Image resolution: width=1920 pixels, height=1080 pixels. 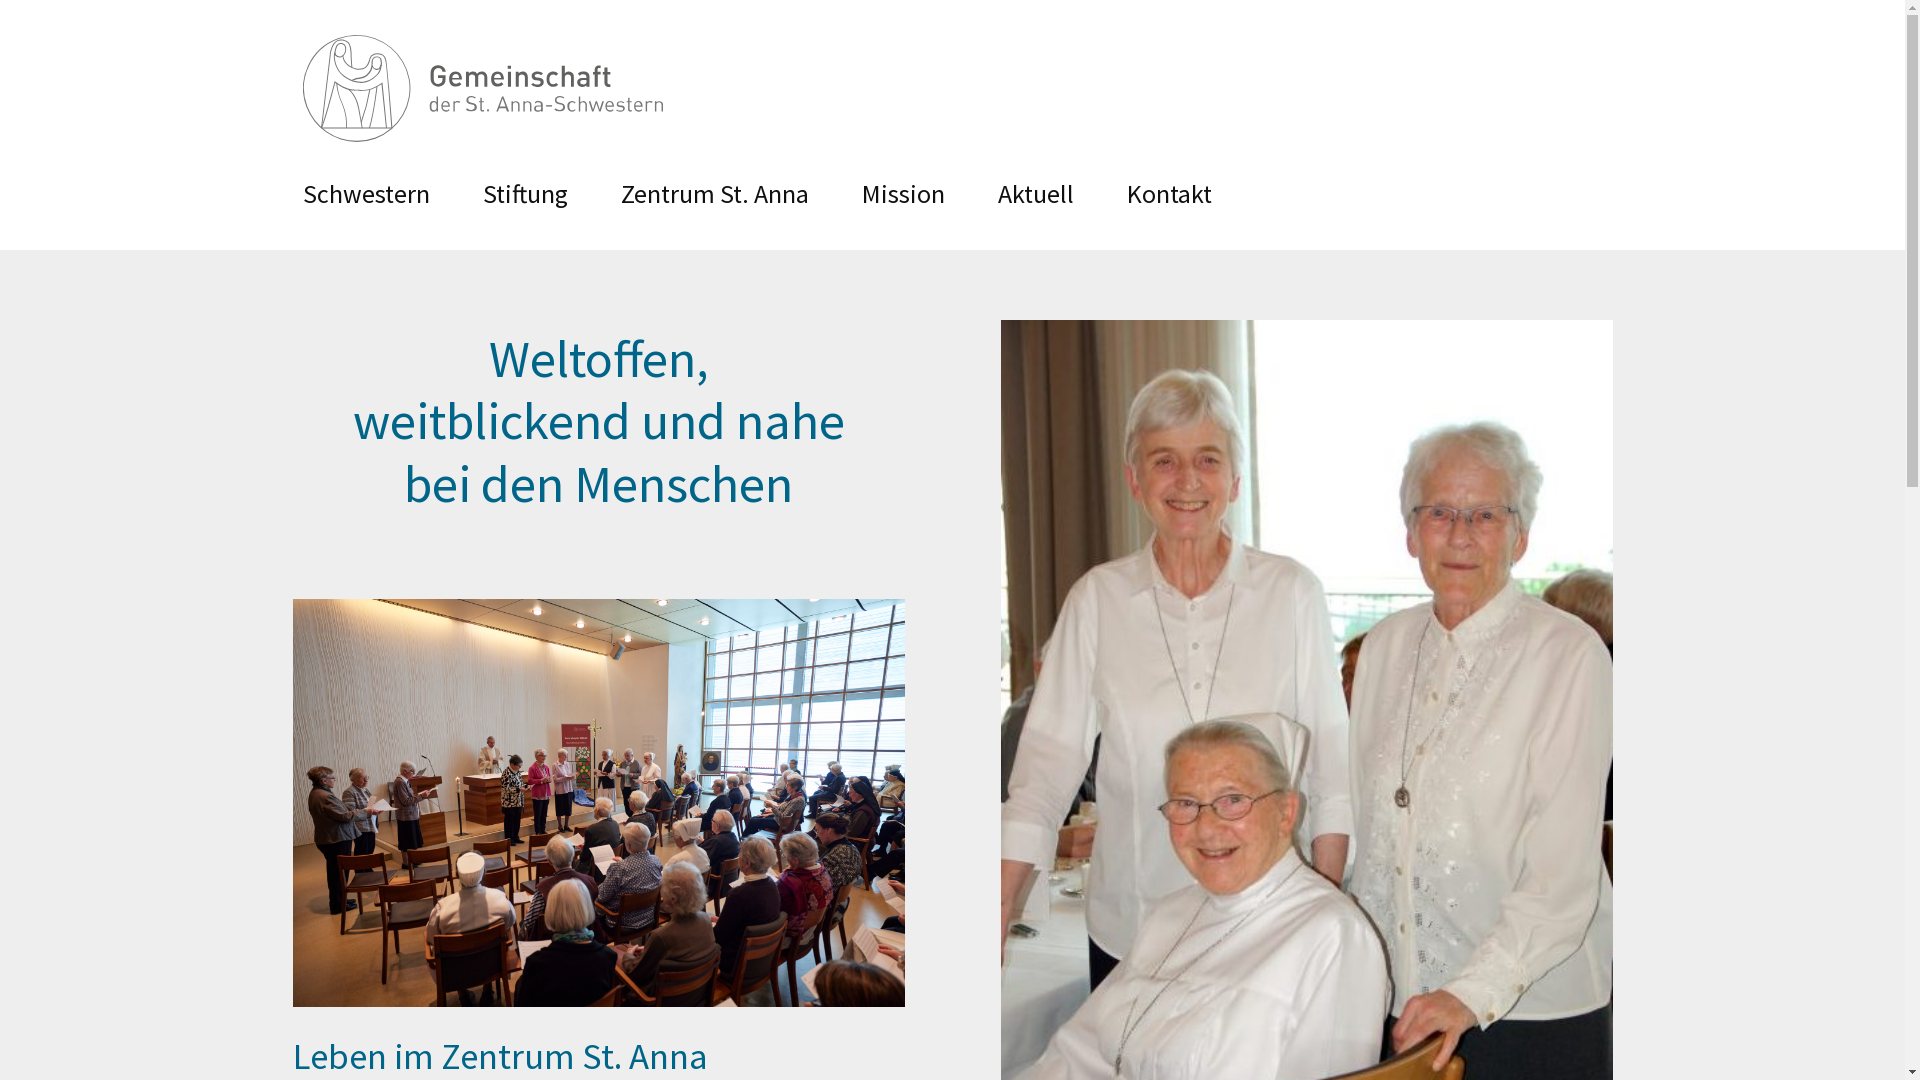 I want to click on Schwestern, so click(x=366, y=194).